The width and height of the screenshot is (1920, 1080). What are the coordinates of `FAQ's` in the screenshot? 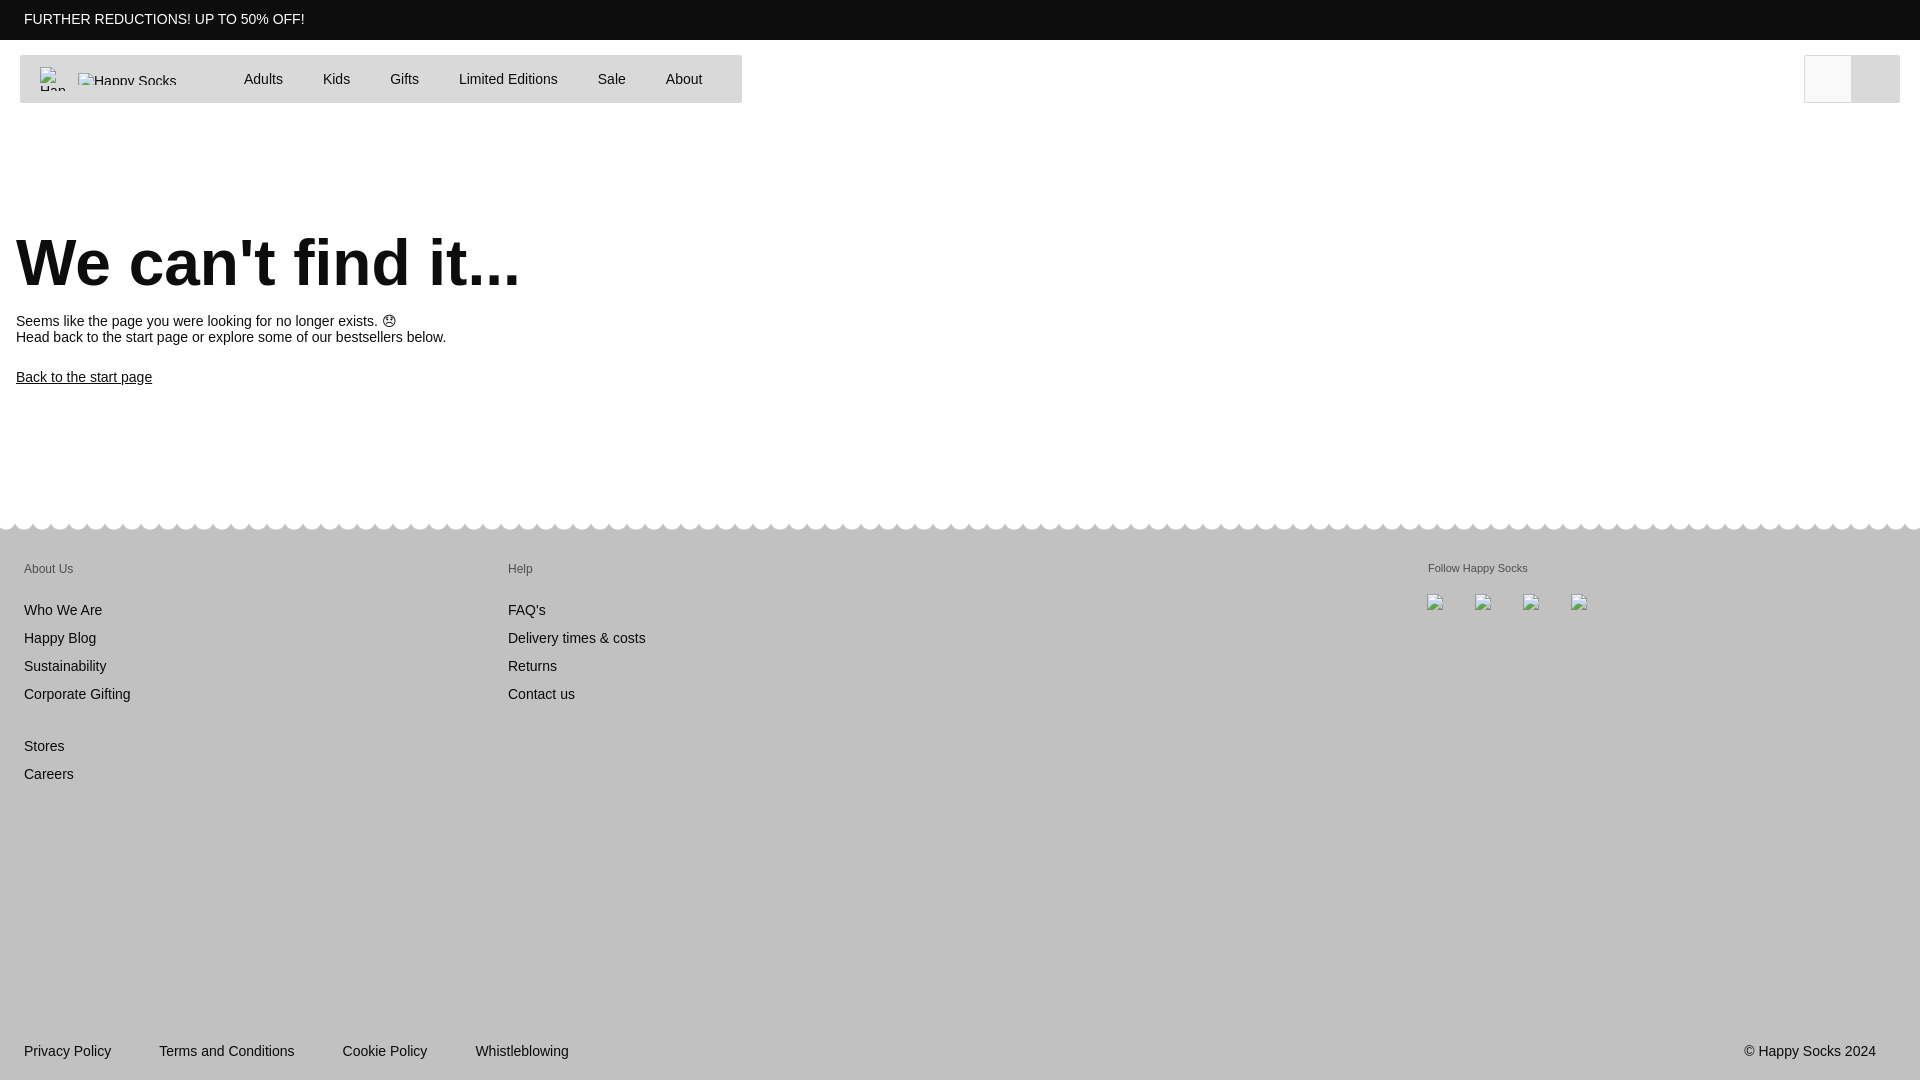 It's located at (526, 609).